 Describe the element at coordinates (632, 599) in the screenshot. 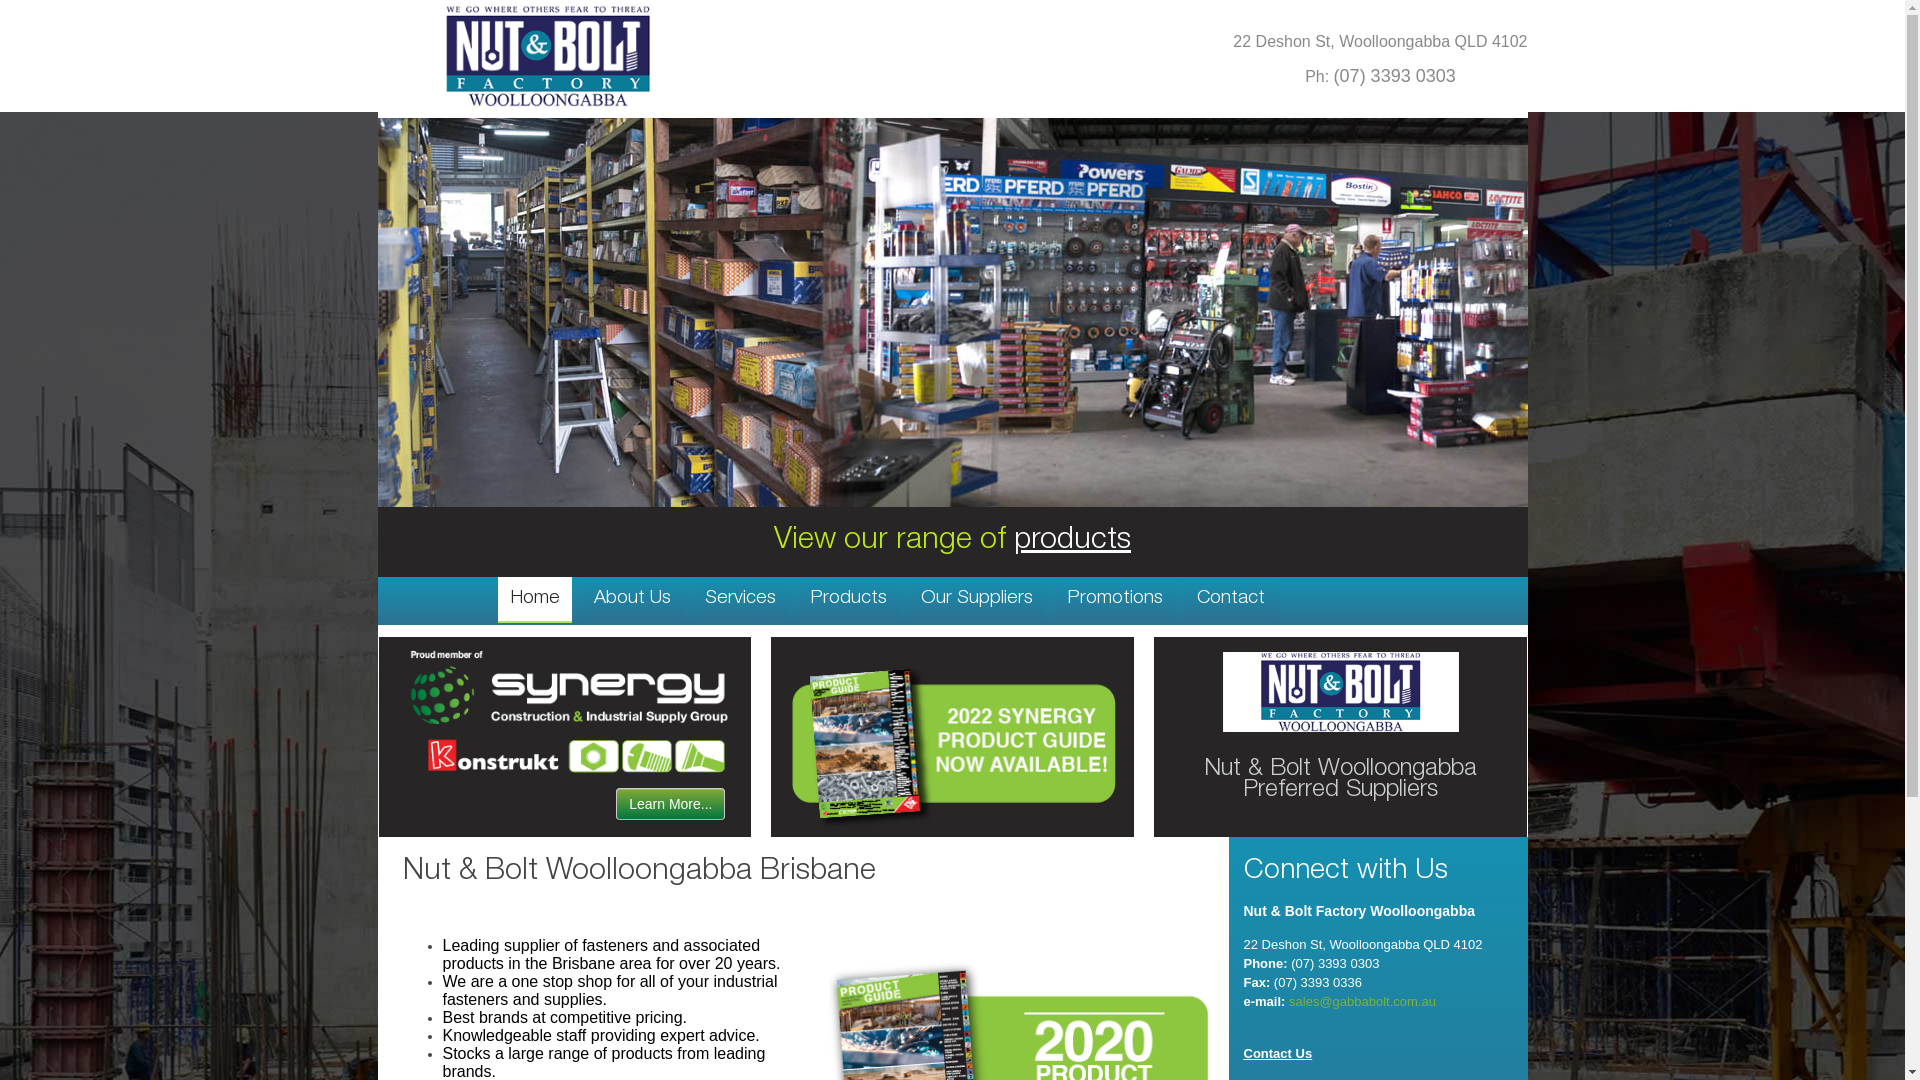

I see `About Us` at that location.